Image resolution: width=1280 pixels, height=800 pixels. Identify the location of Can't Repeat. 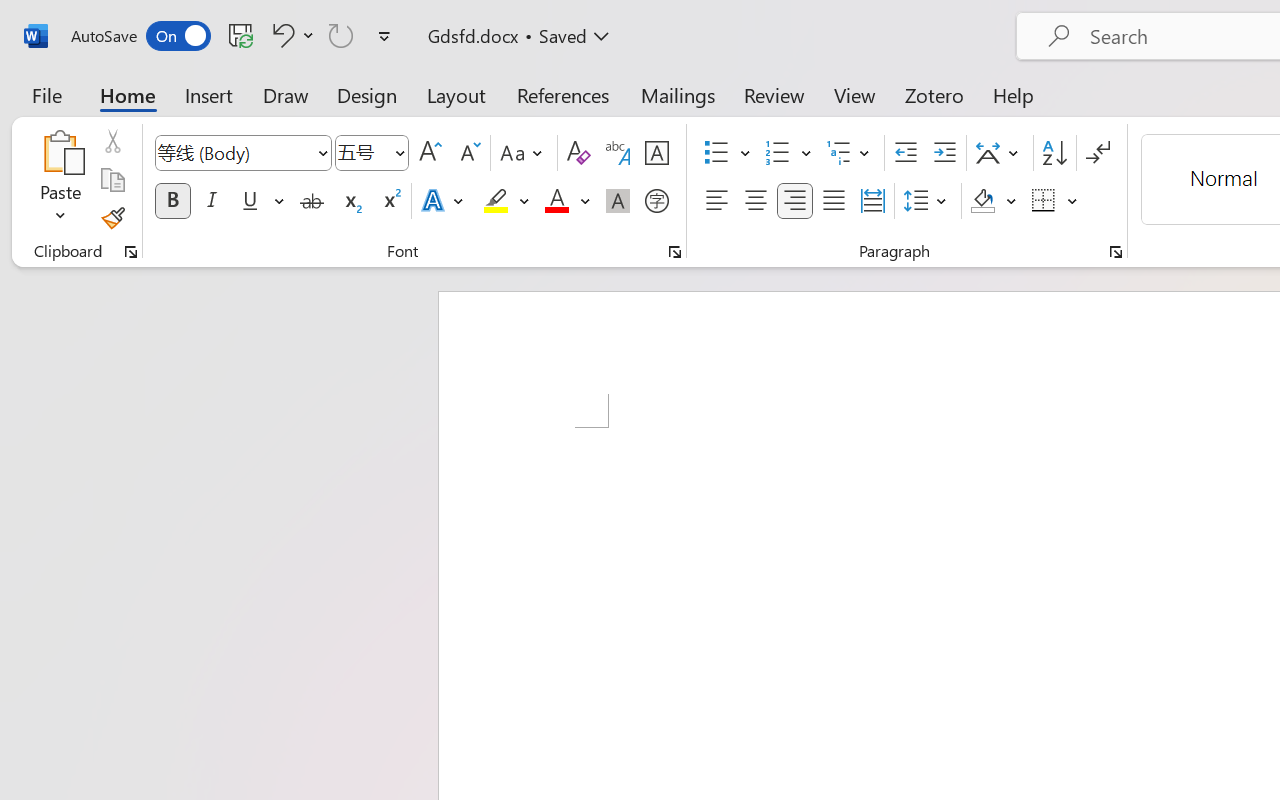
(341, 35).